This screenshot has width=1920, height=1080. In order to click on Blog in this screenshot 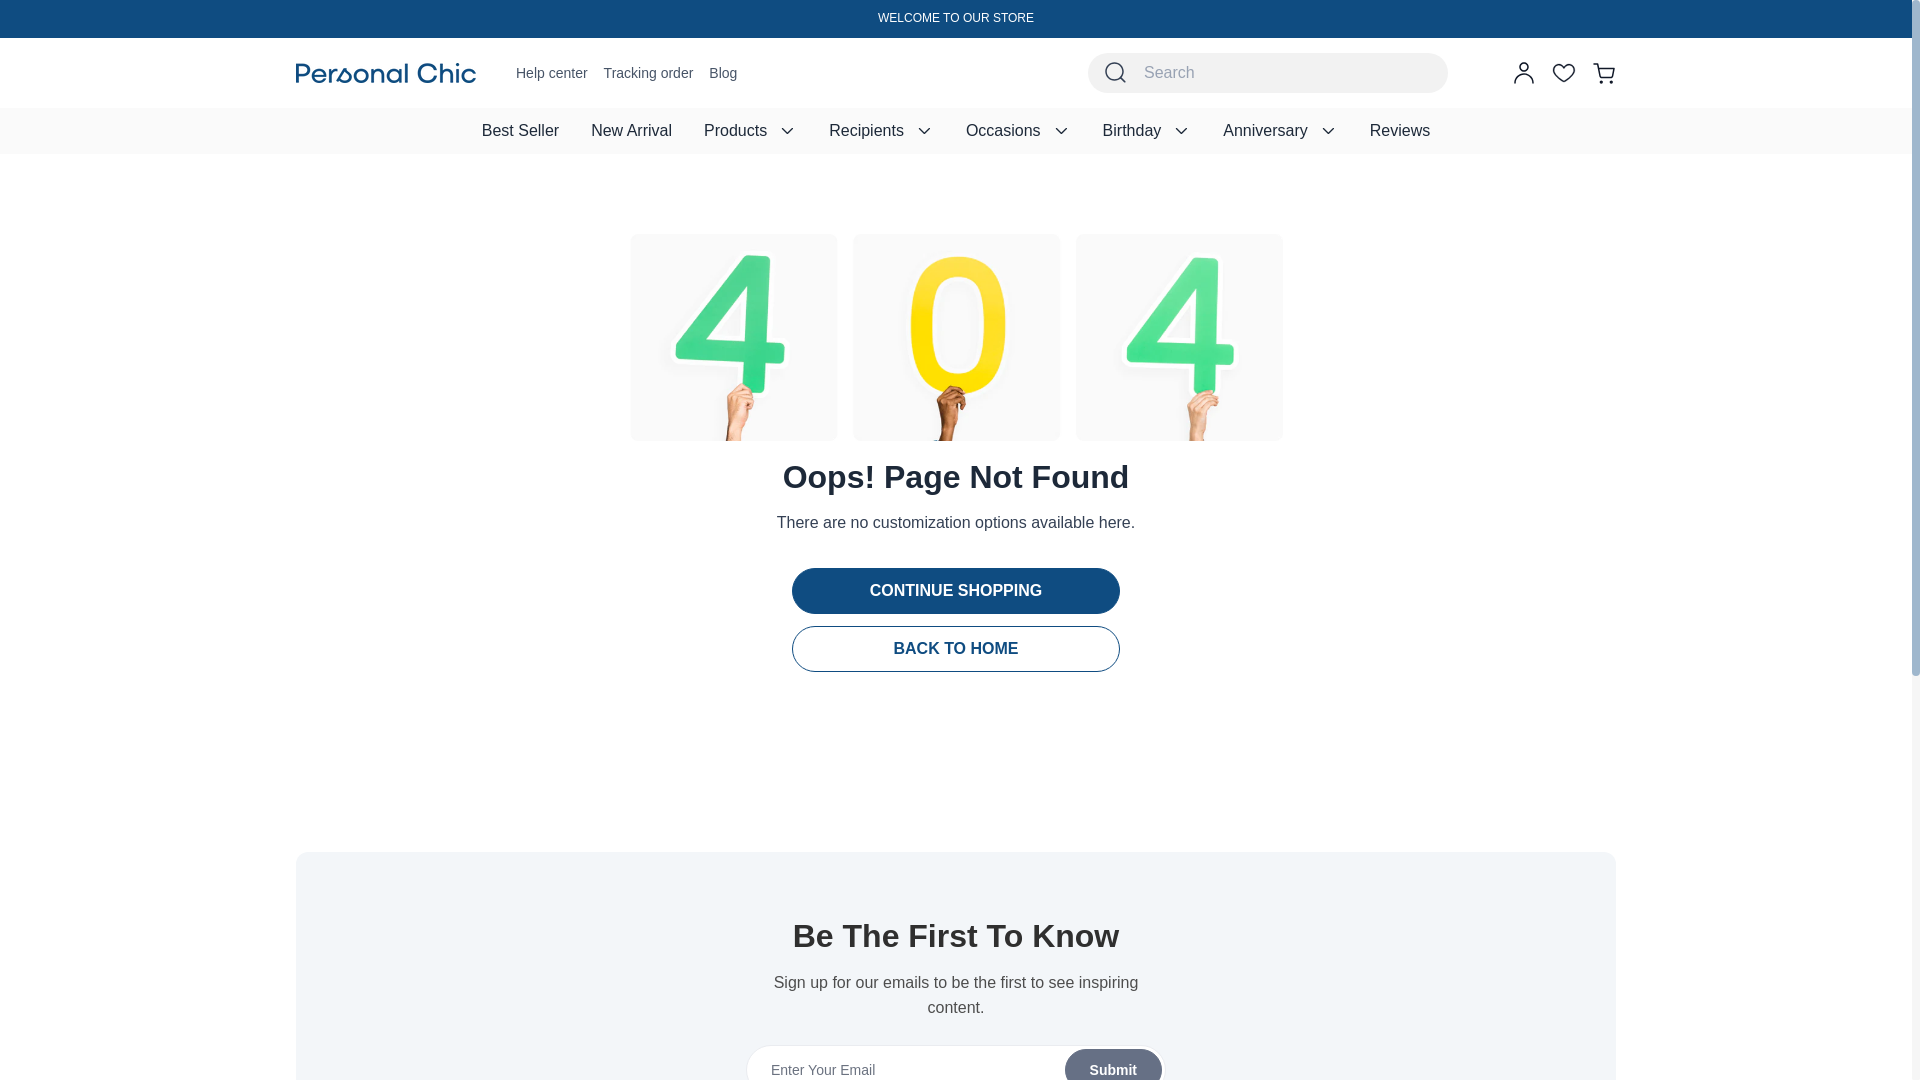, I will do `click(722, 72)`.